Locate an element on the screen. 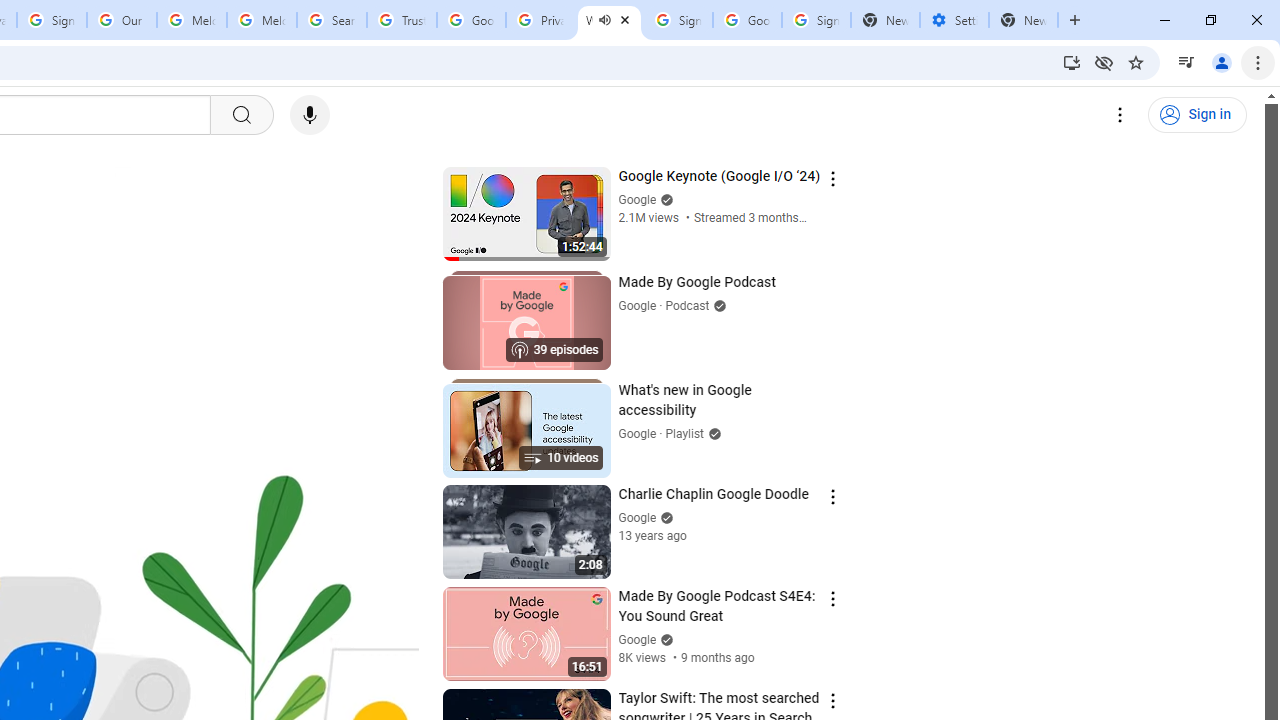 The height and width of the screenshot is (720, 1280). Sign in - Google Accounts is located at coordinates (816, 20).